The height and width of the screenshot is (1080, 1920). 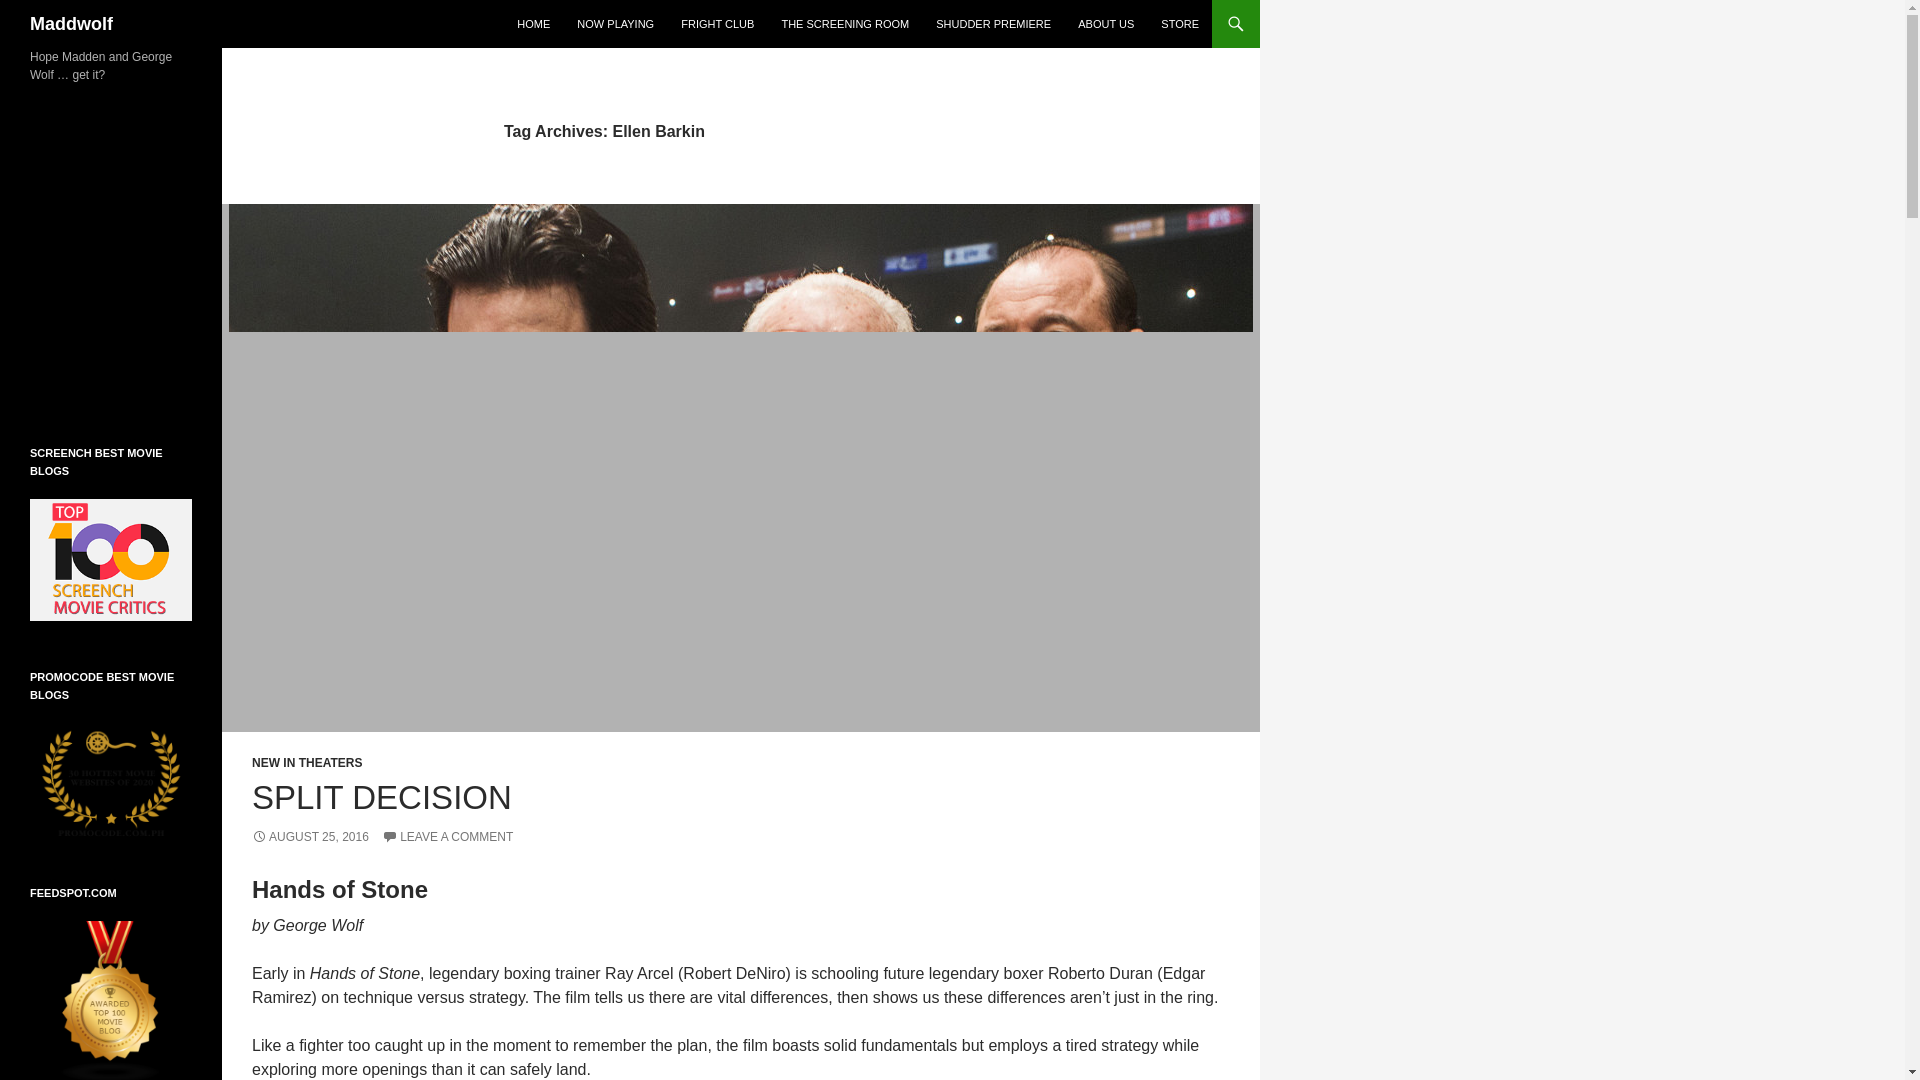 What do you see at coordinates (306, 763) in the screenshot?
I see `NEW IN THEATERS` at bounding box center [306, 763].